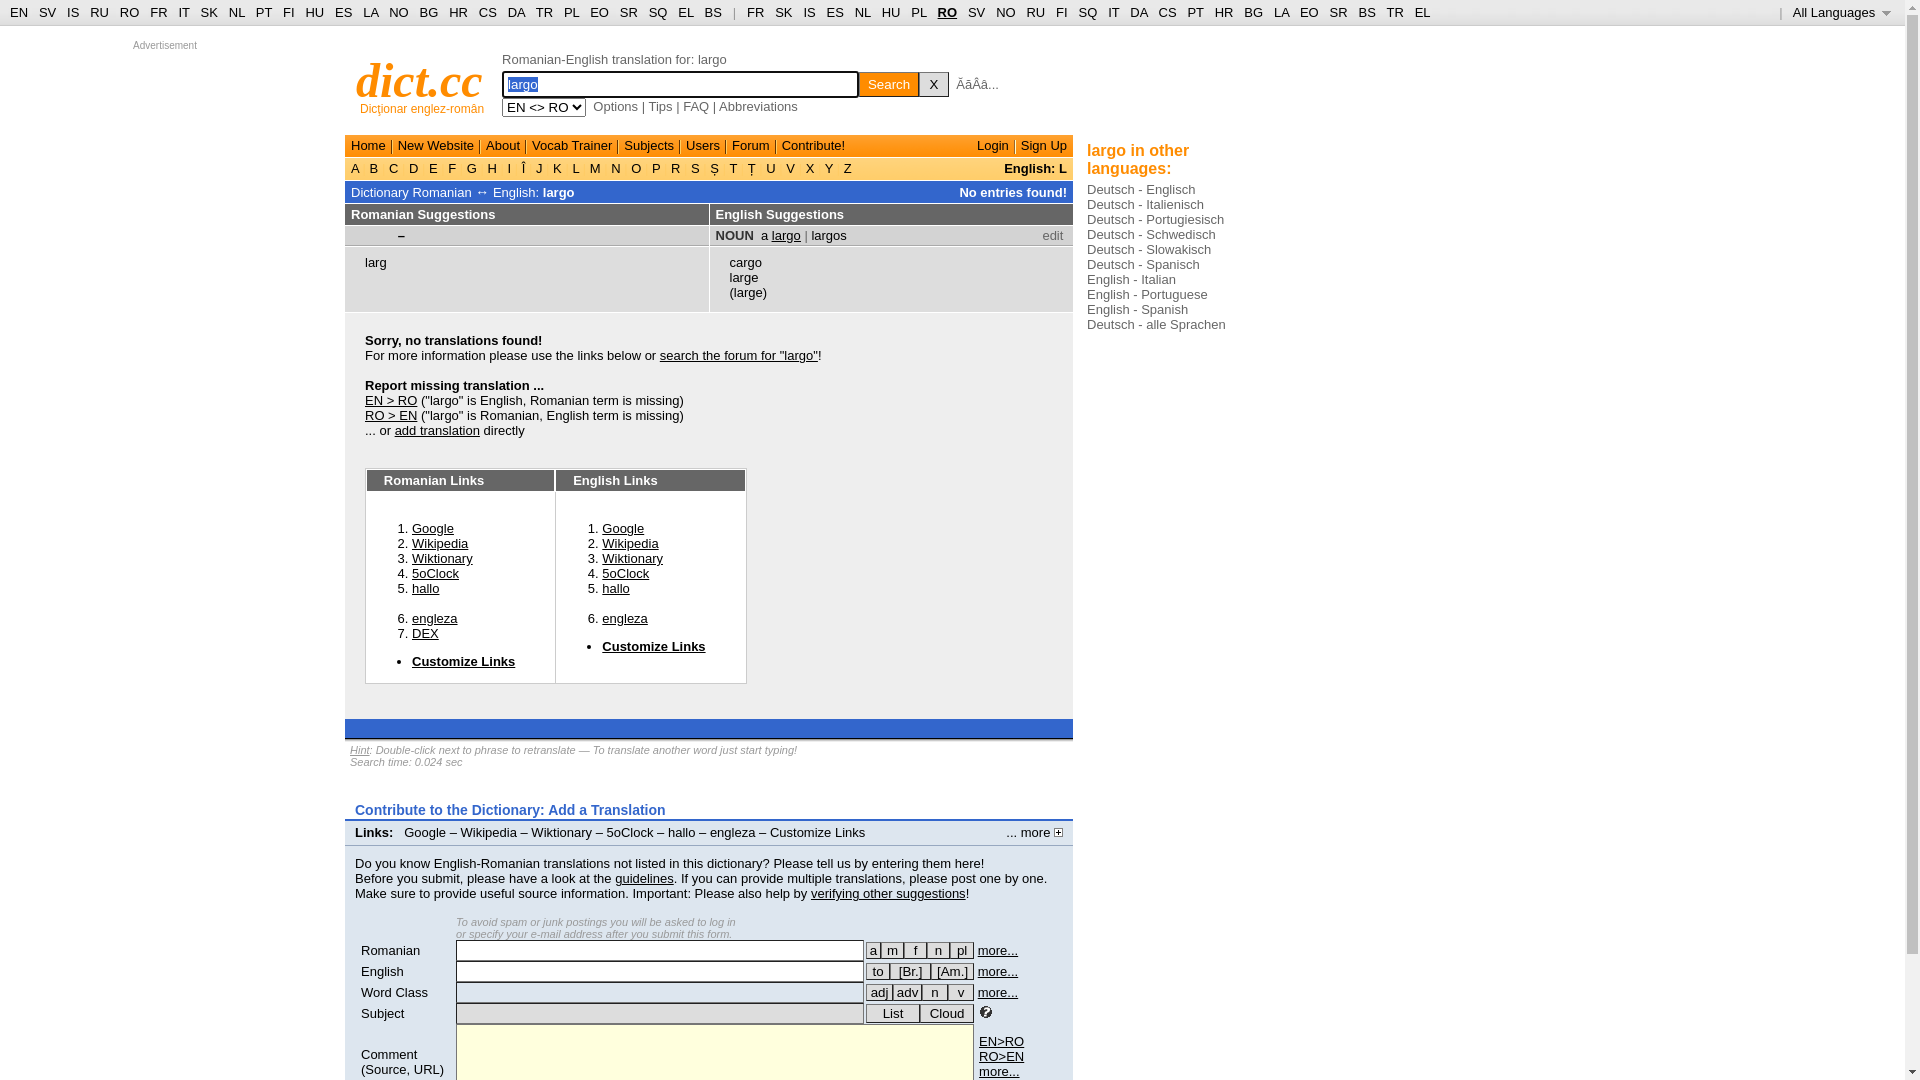 This screenshot has height=1080, width=1920. I want to click on C, so click(394, 168).